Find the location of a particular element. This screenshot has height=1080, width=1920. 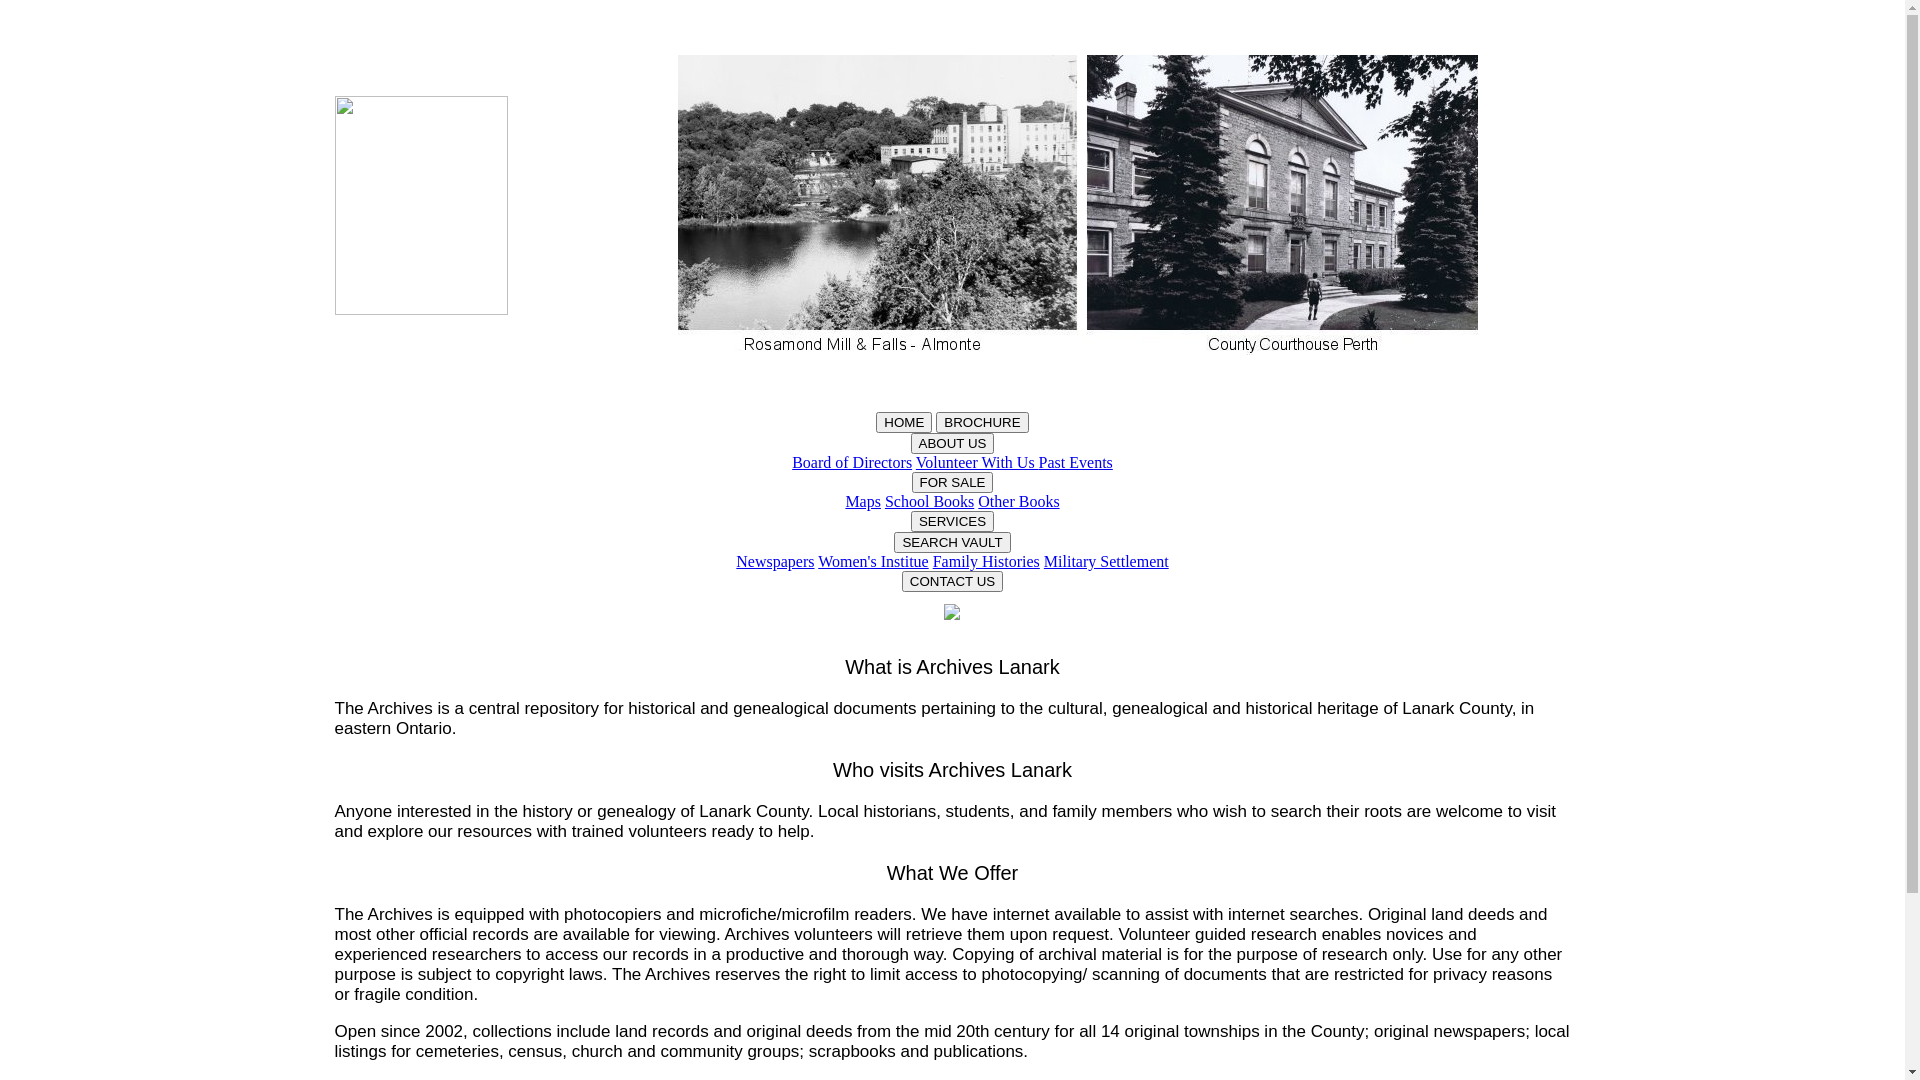

Volunteer With Us is located at coordinates (978, 462).